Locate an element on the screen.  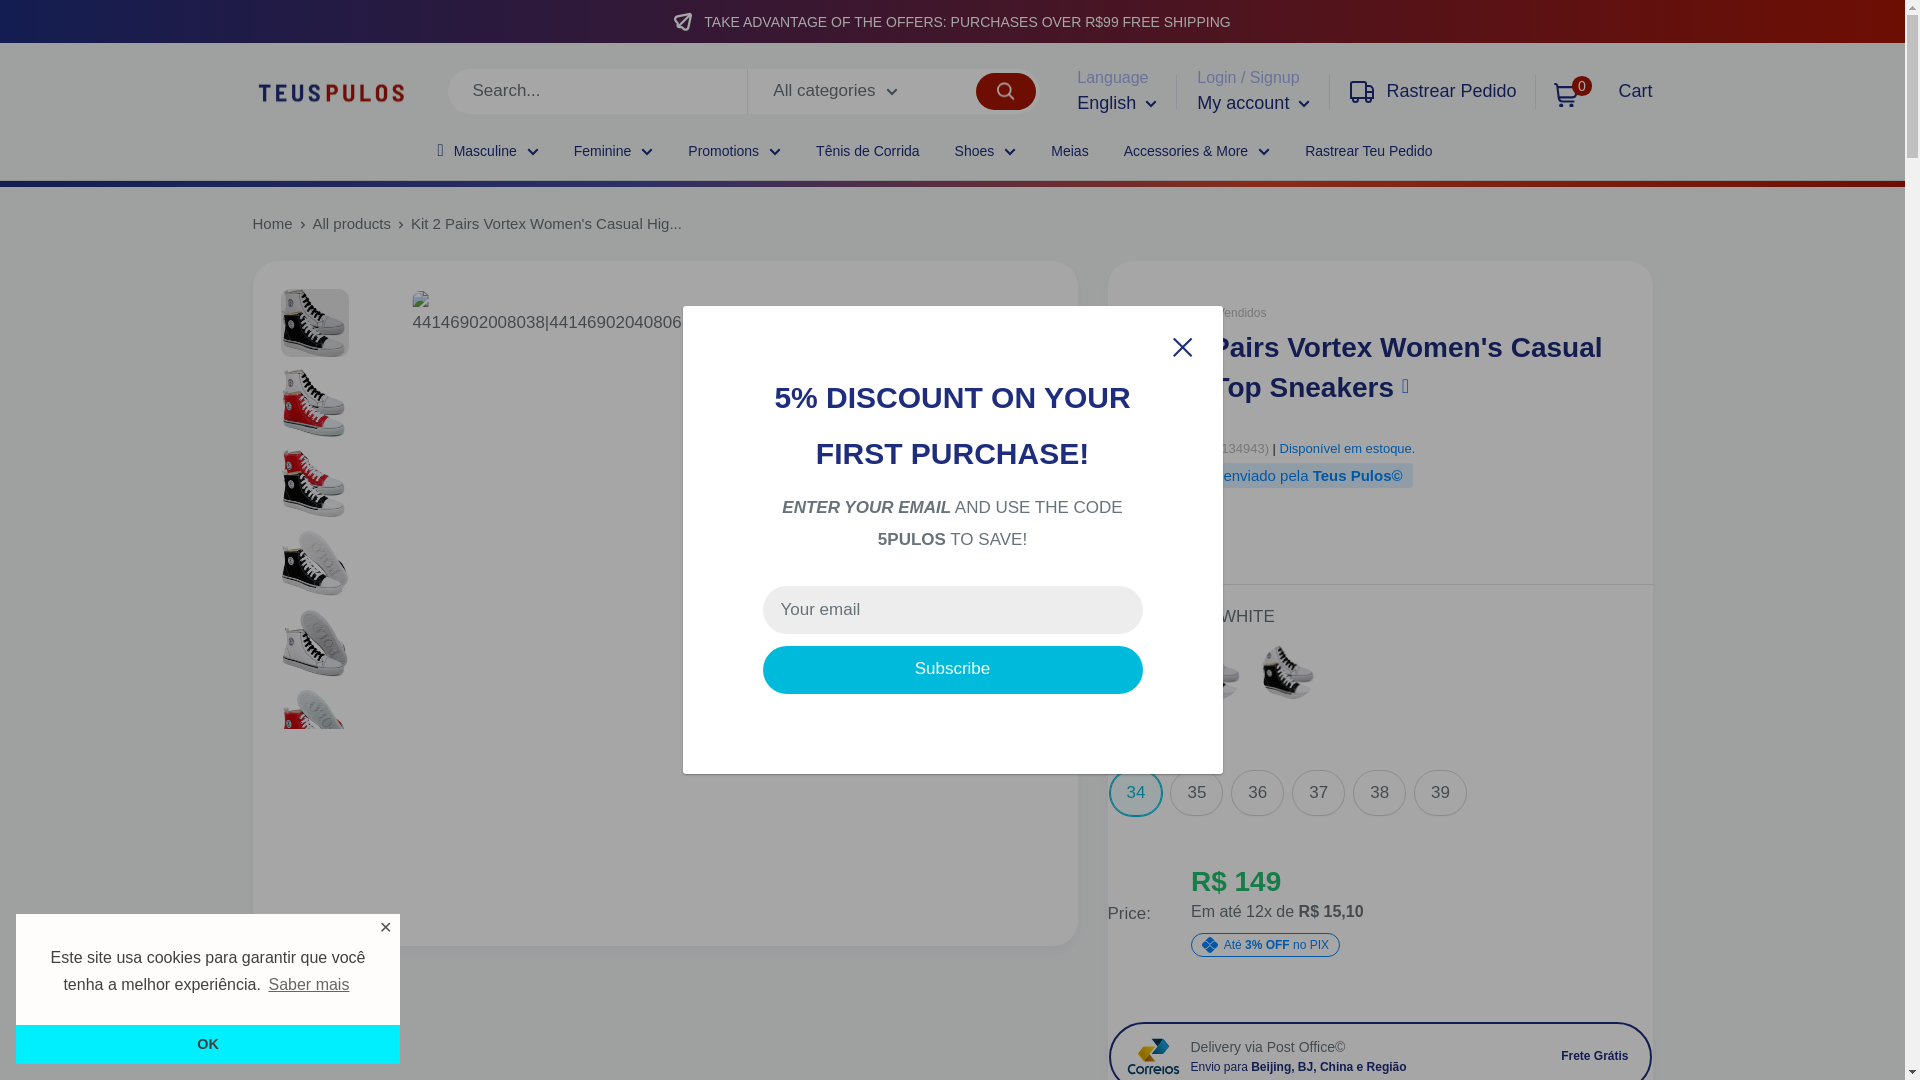
37 is located at coordinates (1318, 793).